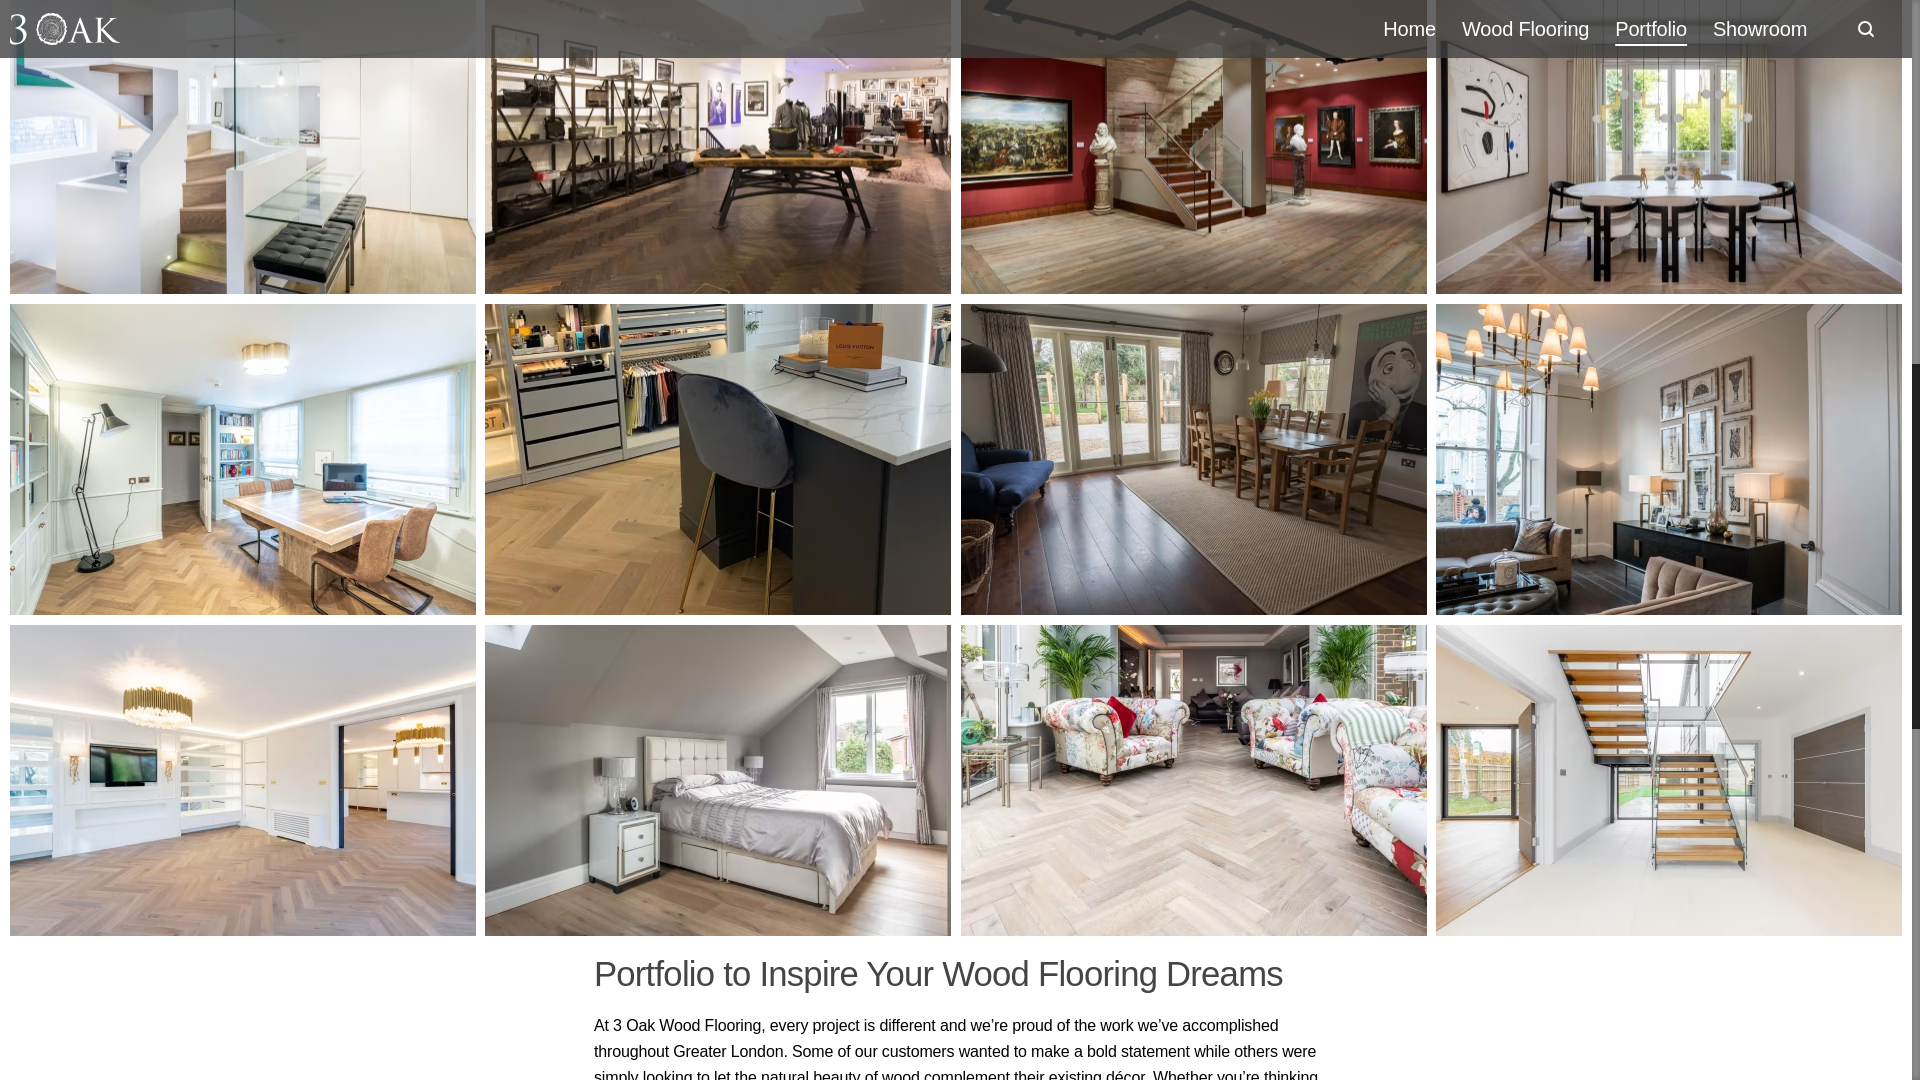  What do you see at coordinates (1669, 780) in the screenshot?
I see `Middle Barn, Bullockspits lane` at bounding box center [1669, 780].